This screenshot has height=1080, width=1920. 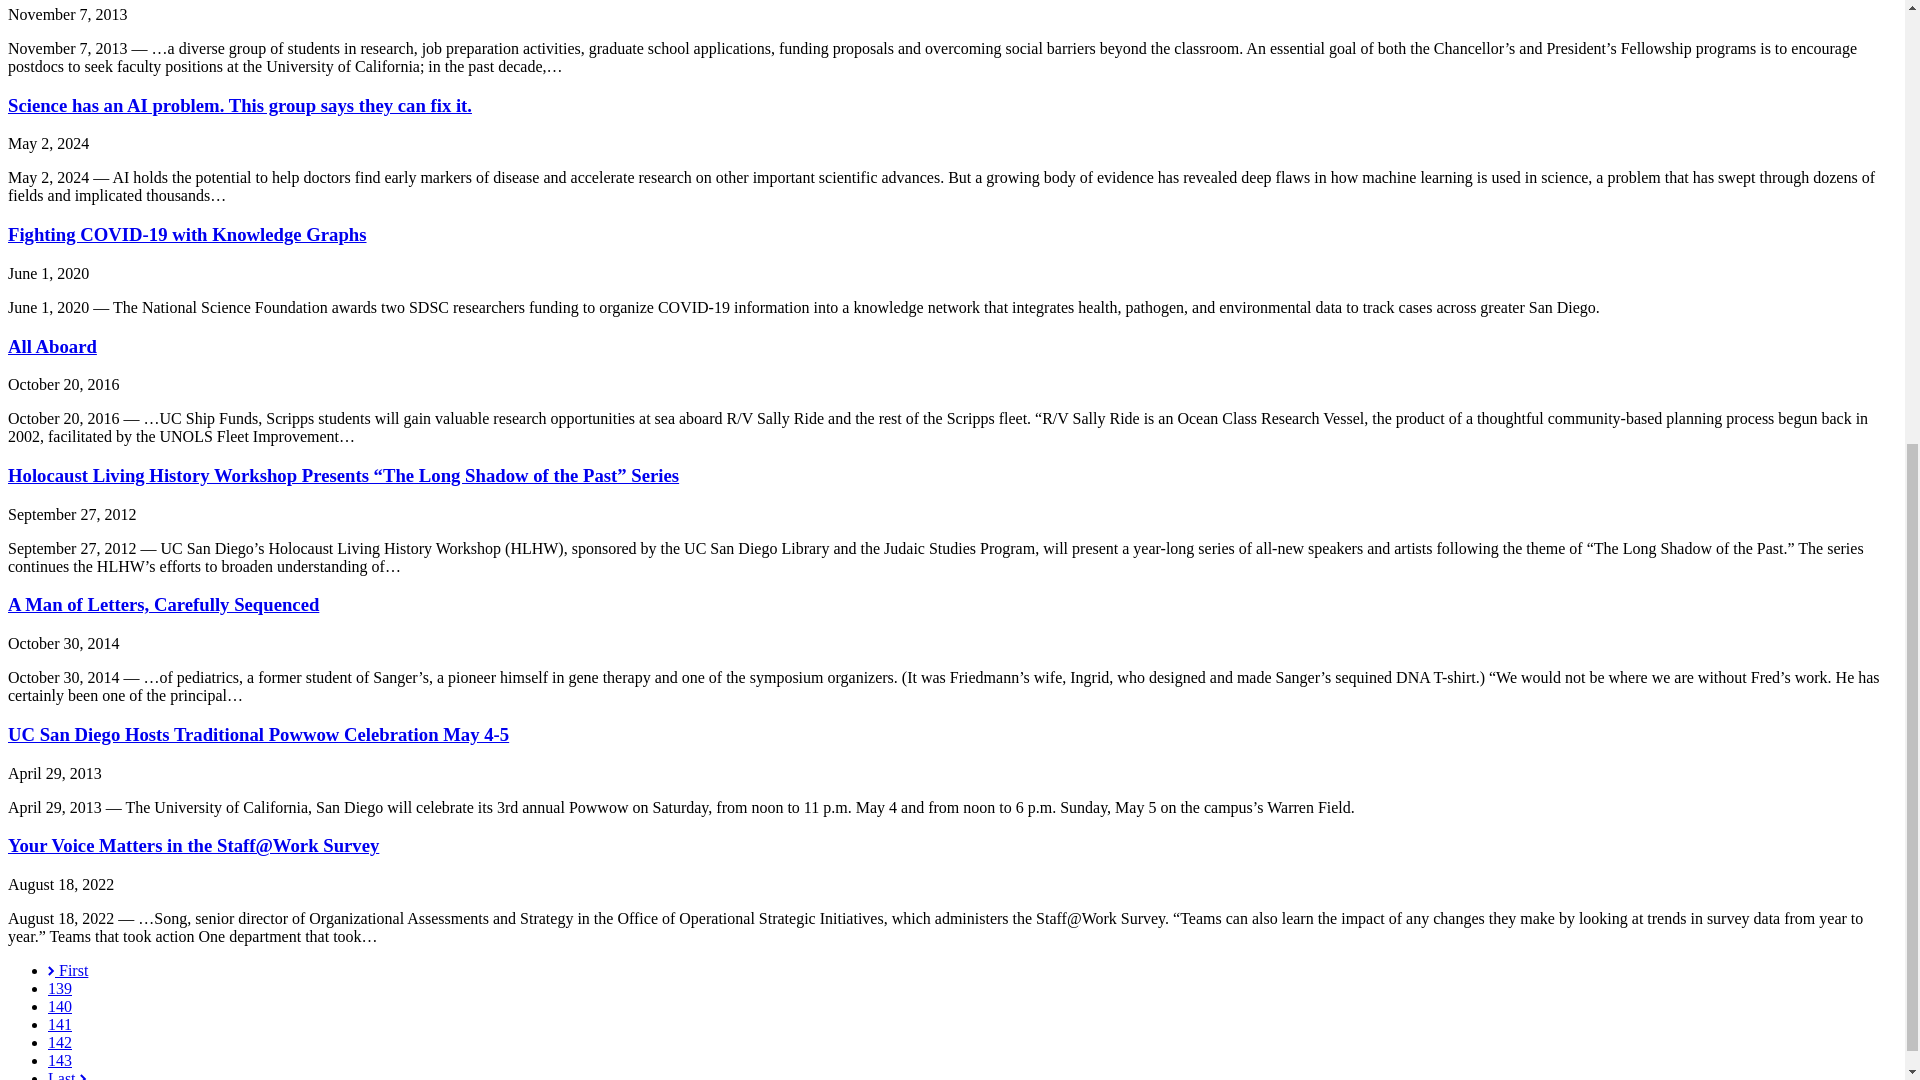 I want to click on Science has an AI problem. This group says they can fix it., so click(x=240, y=105).